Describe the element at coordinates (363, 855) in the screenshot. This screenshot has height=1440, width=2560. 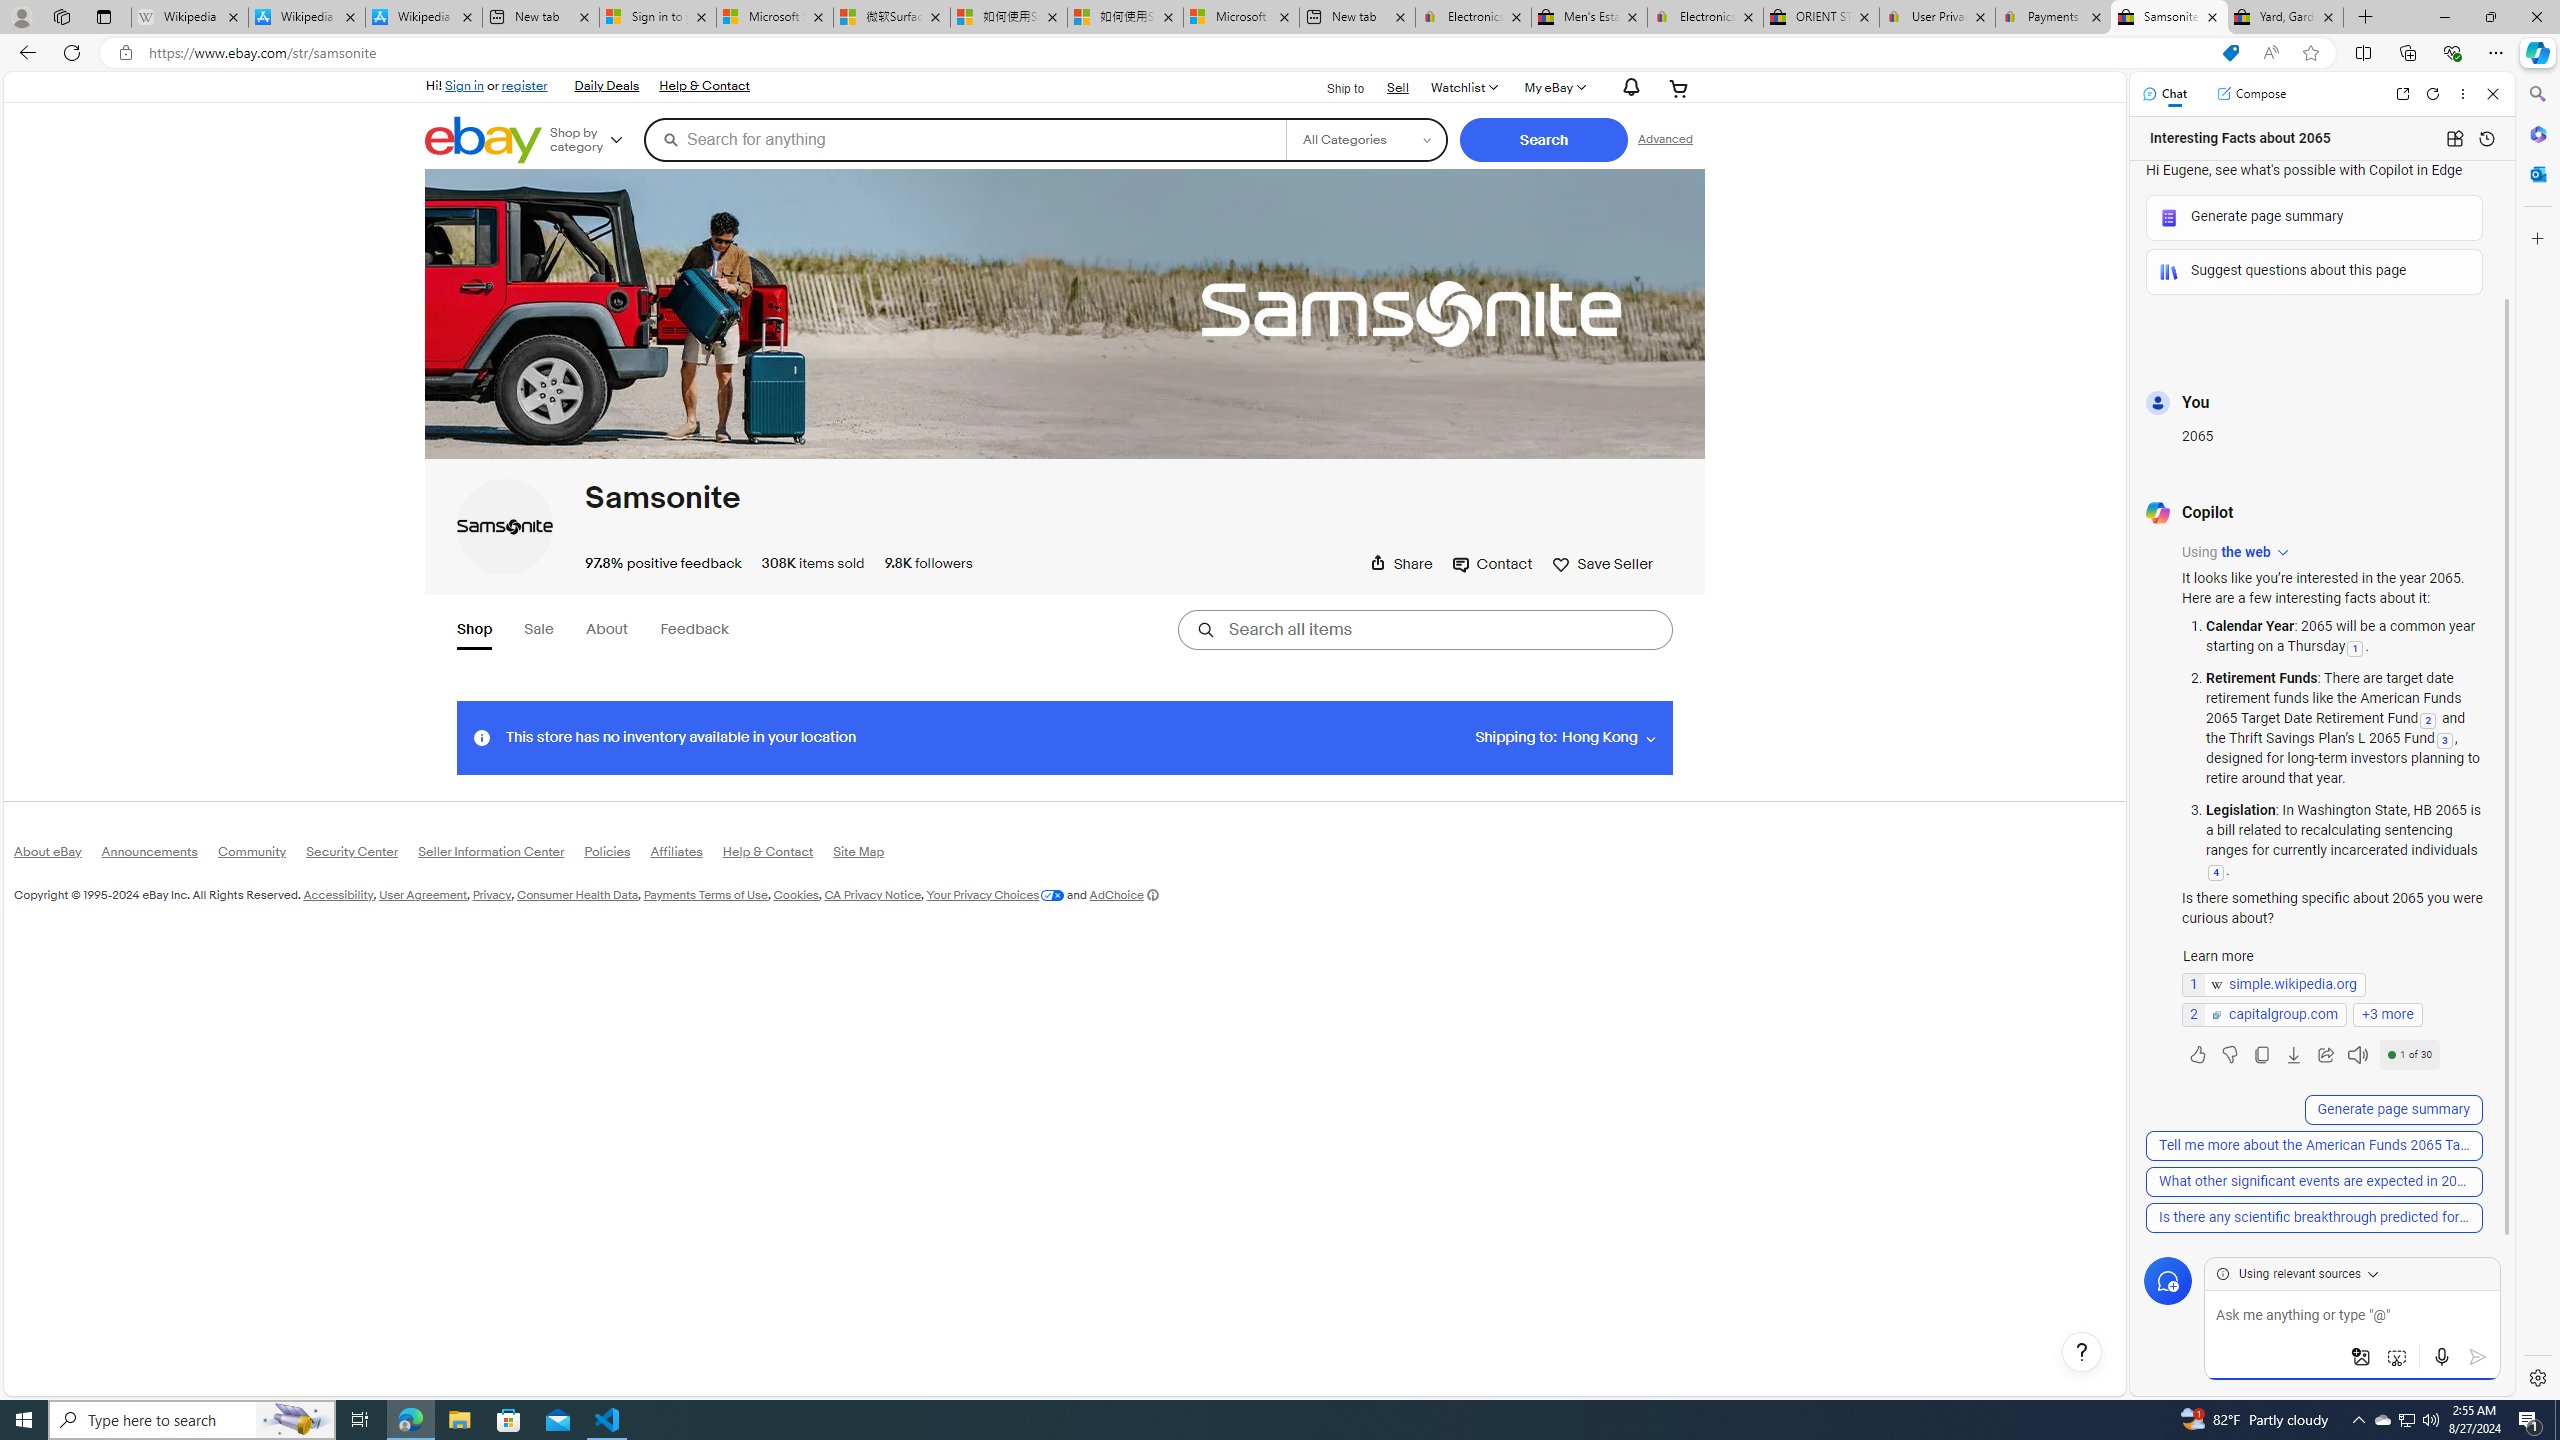
I see `Security Center` at that location.